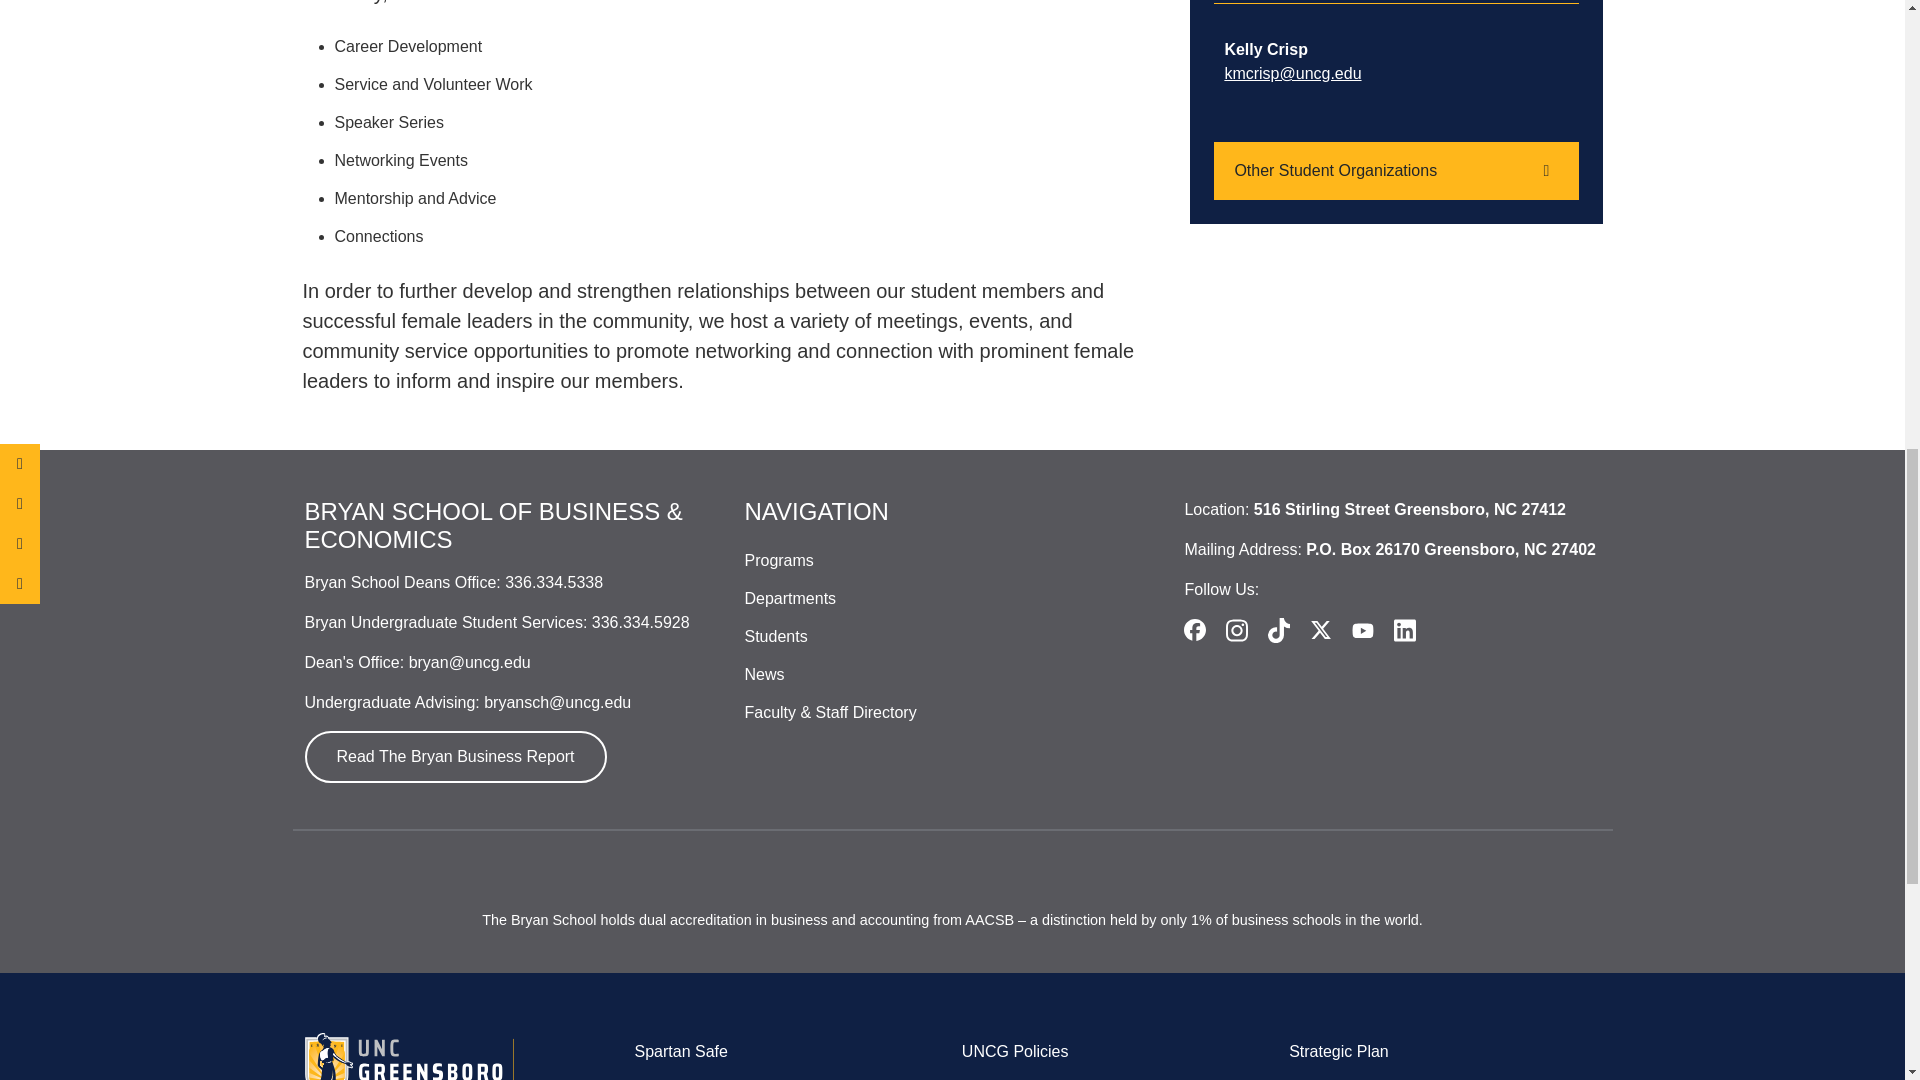 This screenshot has height=1080, width=1920. What do you see at coordinates (1194, 630) in the screenshot?
I see `Facebook icon` at bounding box center [1194, 630].